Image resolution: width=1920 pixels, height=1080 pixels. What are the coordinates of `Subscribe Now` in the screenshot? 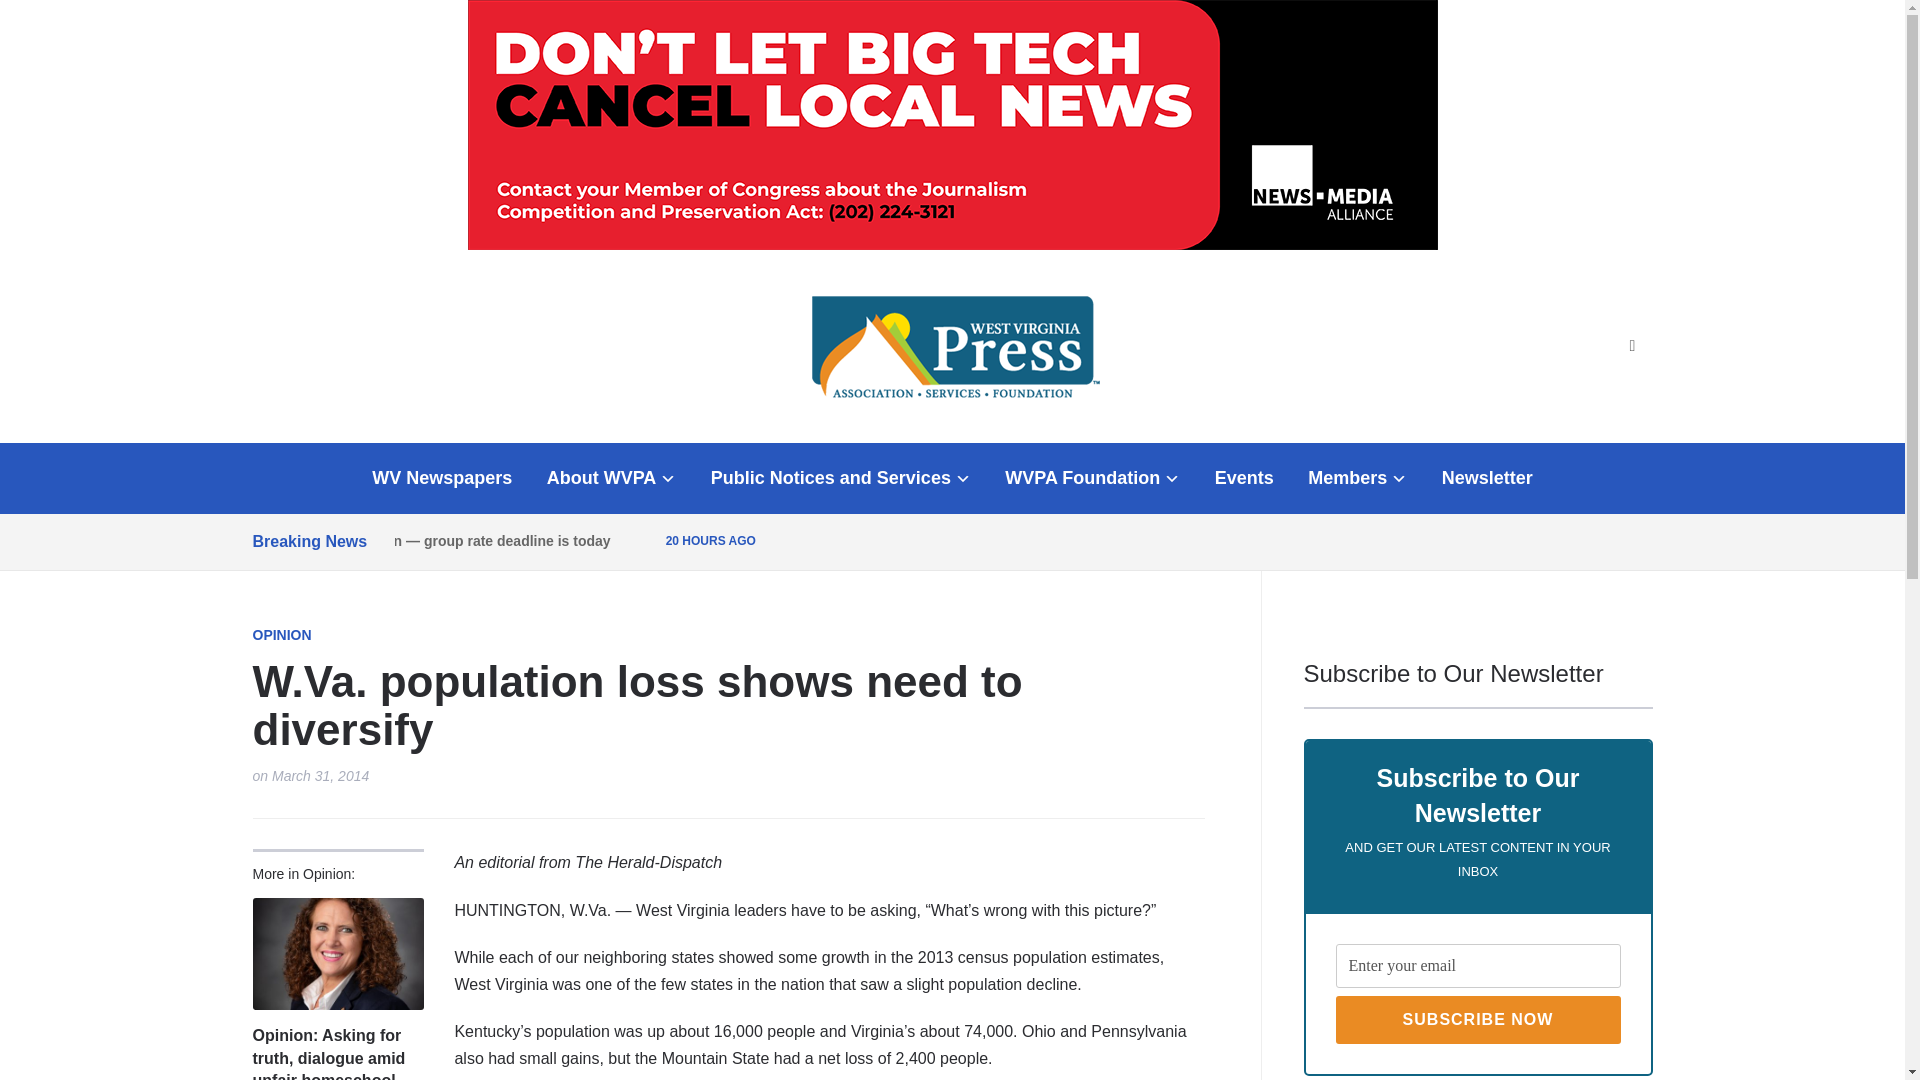 It's located at (1478, 1020).